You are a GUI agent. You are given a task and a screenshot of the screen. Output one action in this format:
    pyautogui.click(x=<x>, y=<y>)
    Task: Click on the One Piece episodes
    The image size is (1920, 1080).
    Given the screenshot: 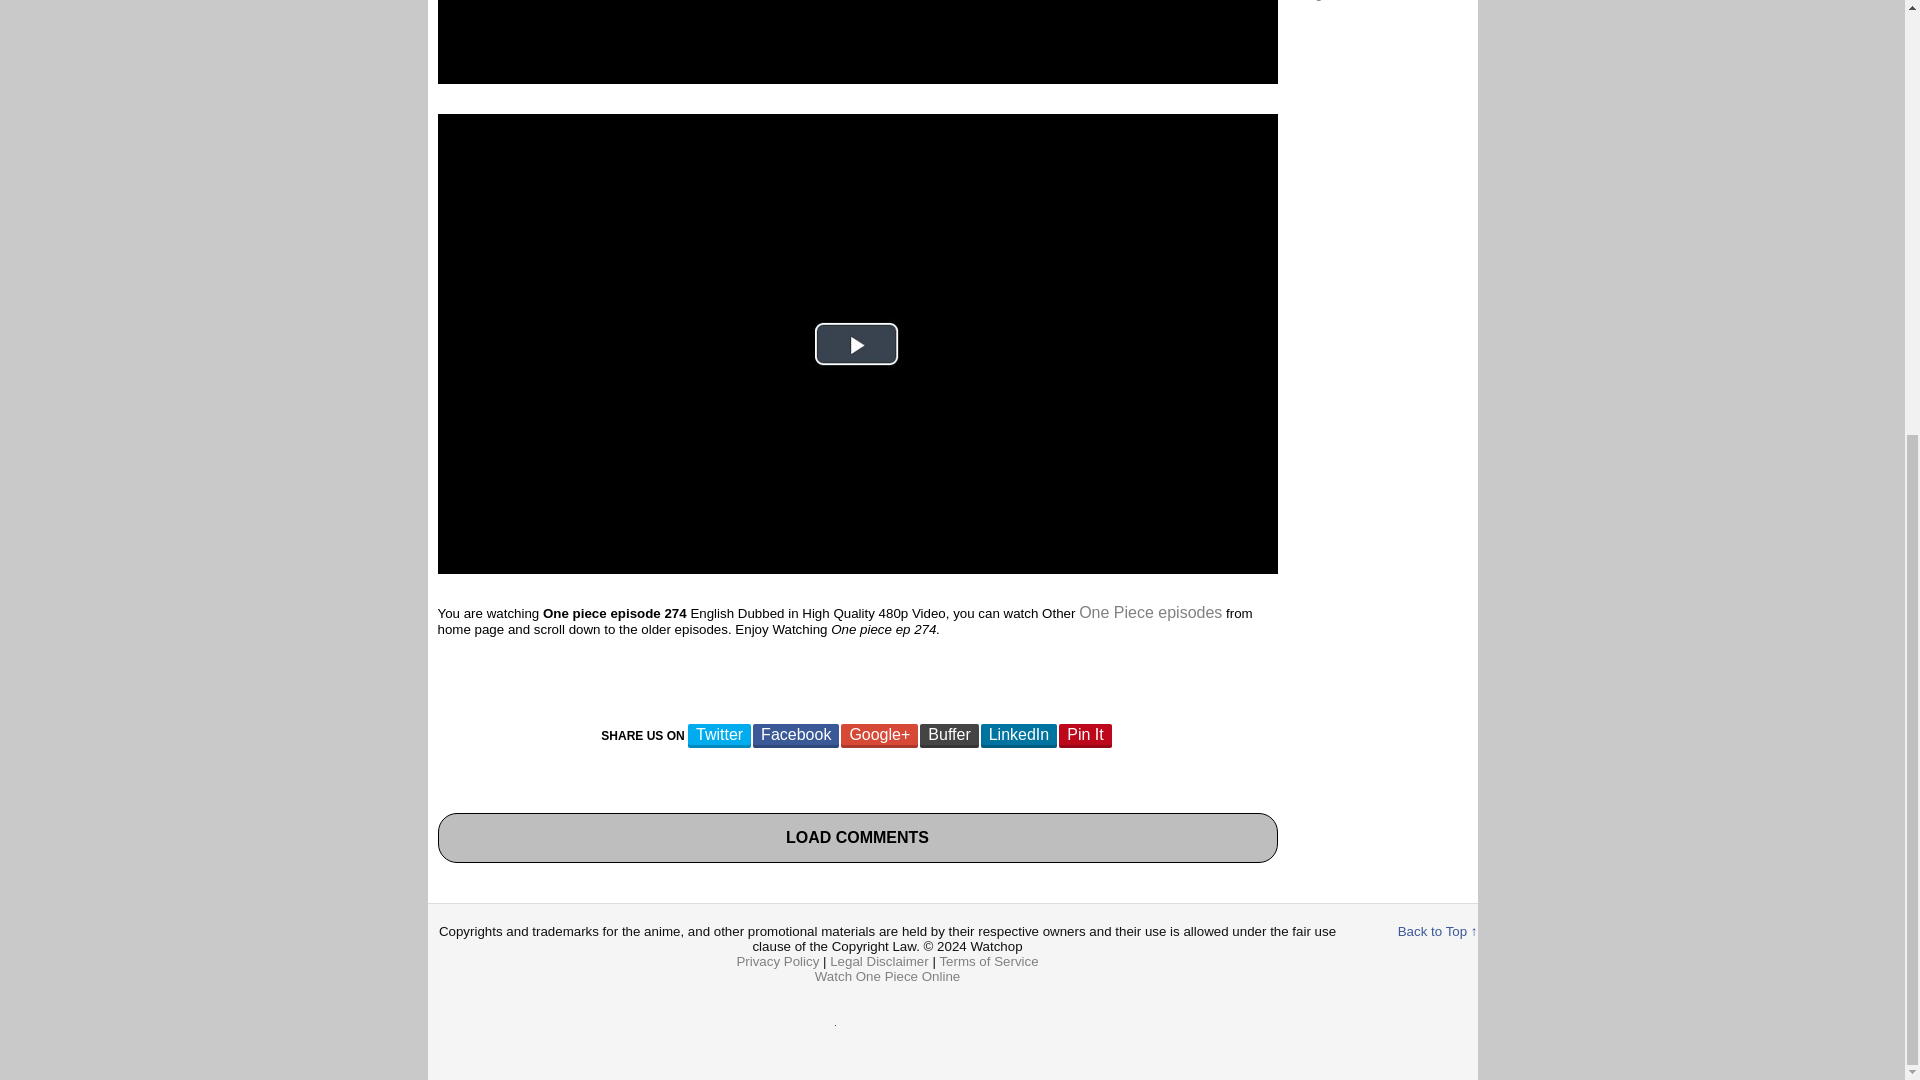 What is the action you would take?
    pyautogui.click(x=1150, y=612)
    